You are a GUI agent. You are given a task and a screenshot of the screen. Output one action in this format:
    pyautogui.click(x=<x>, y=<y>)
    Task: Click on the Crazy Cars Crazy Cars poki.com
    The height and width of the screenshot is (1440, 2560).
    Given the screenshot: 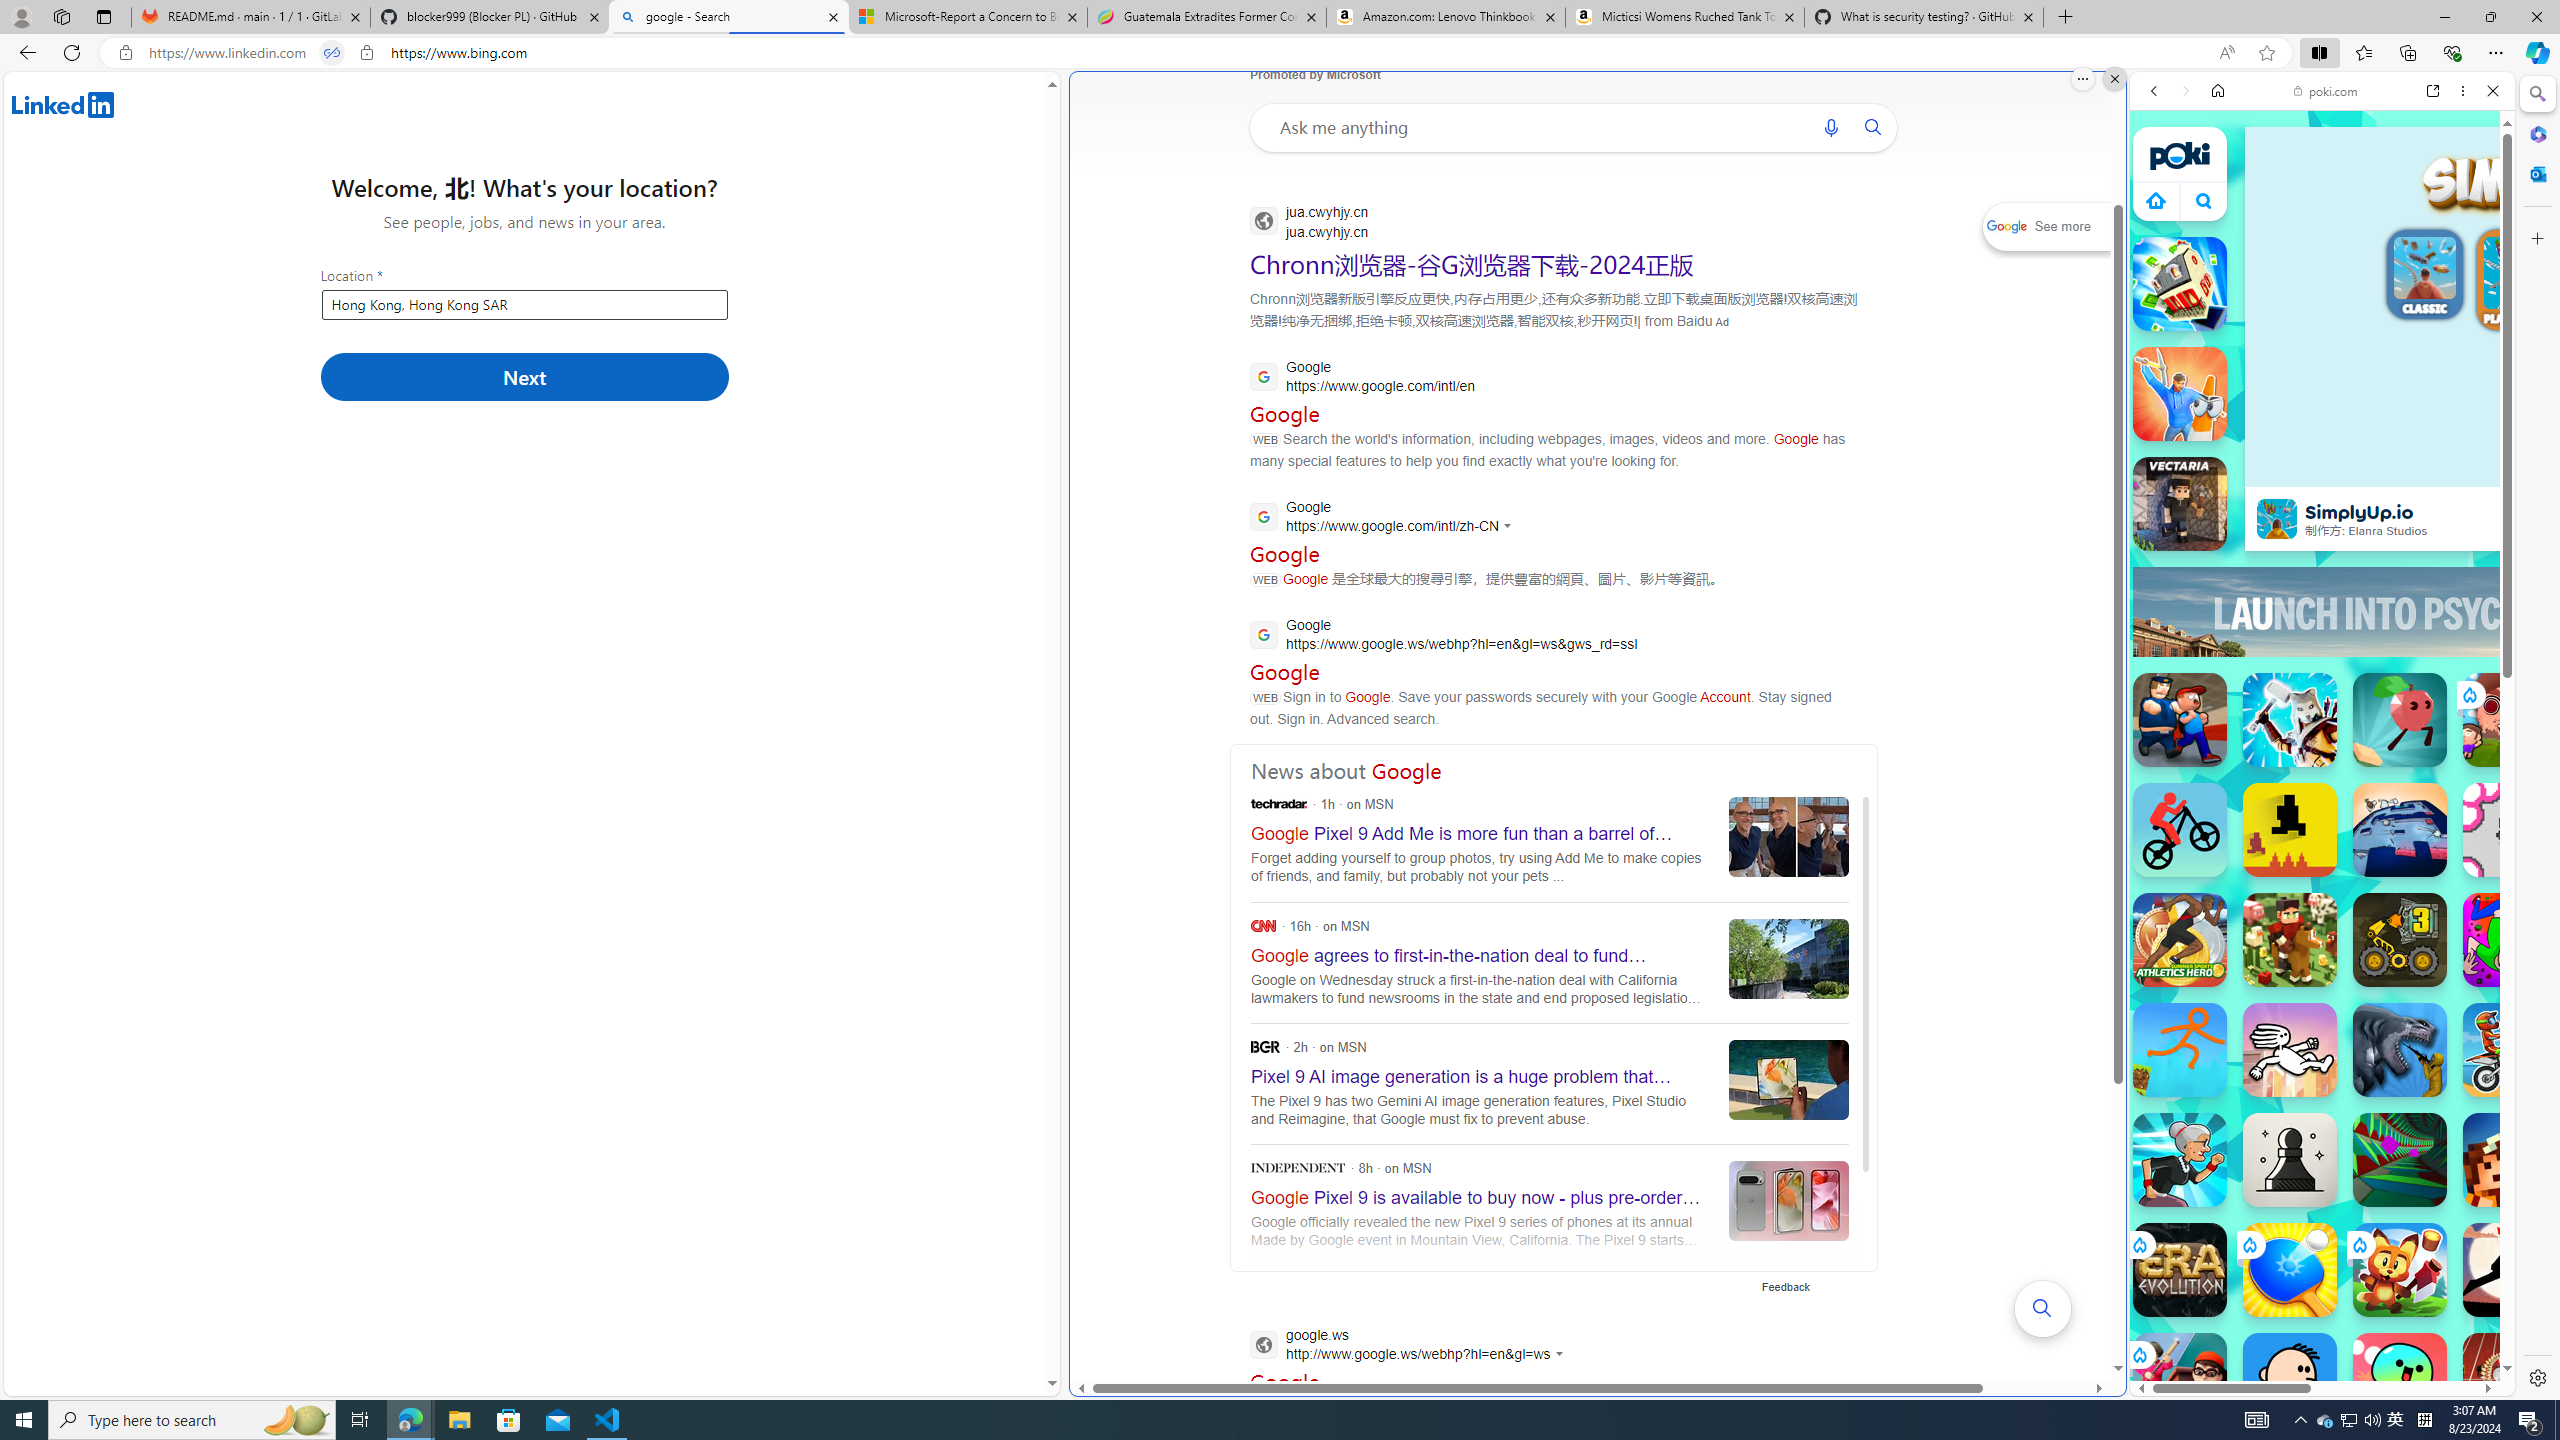 What is the action you would take?
    pyautogui.click(x=2521, y=964)
    